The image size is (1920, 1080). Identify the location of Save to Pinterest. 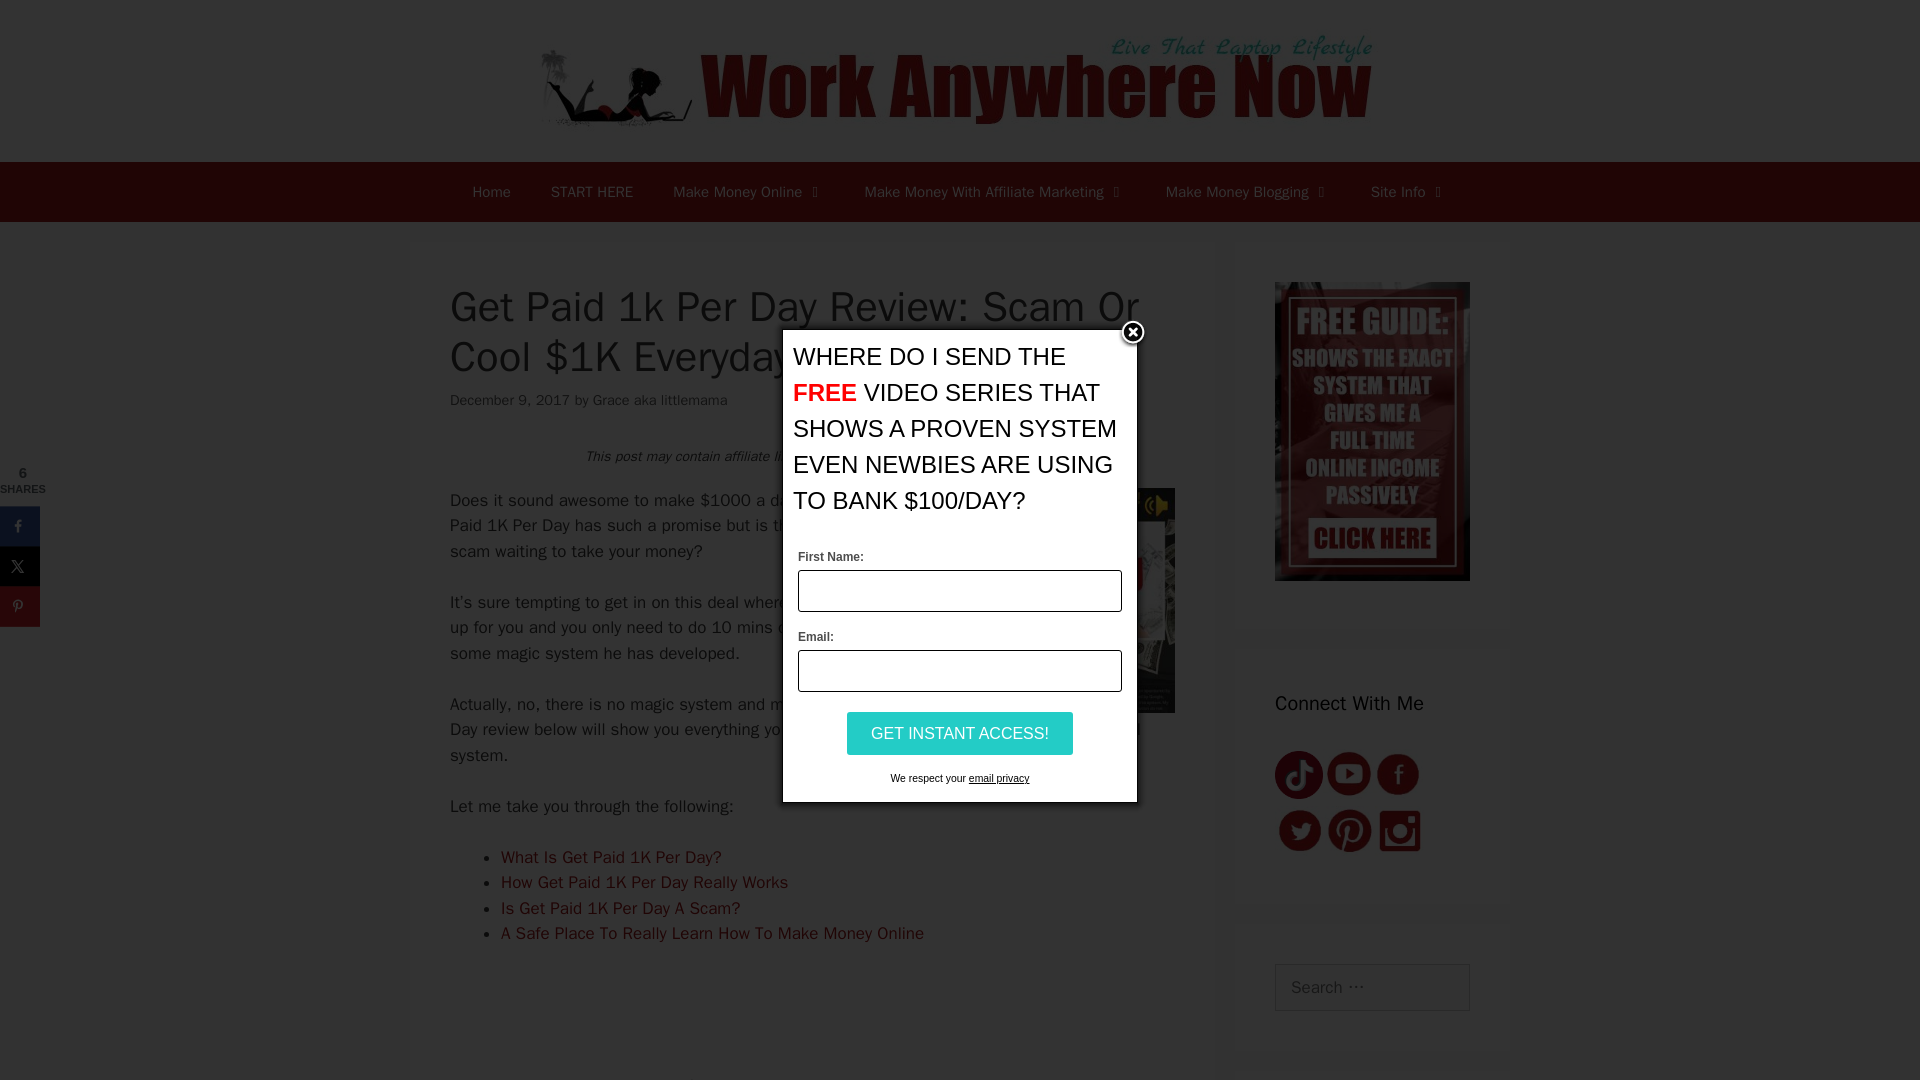
(20, 606).